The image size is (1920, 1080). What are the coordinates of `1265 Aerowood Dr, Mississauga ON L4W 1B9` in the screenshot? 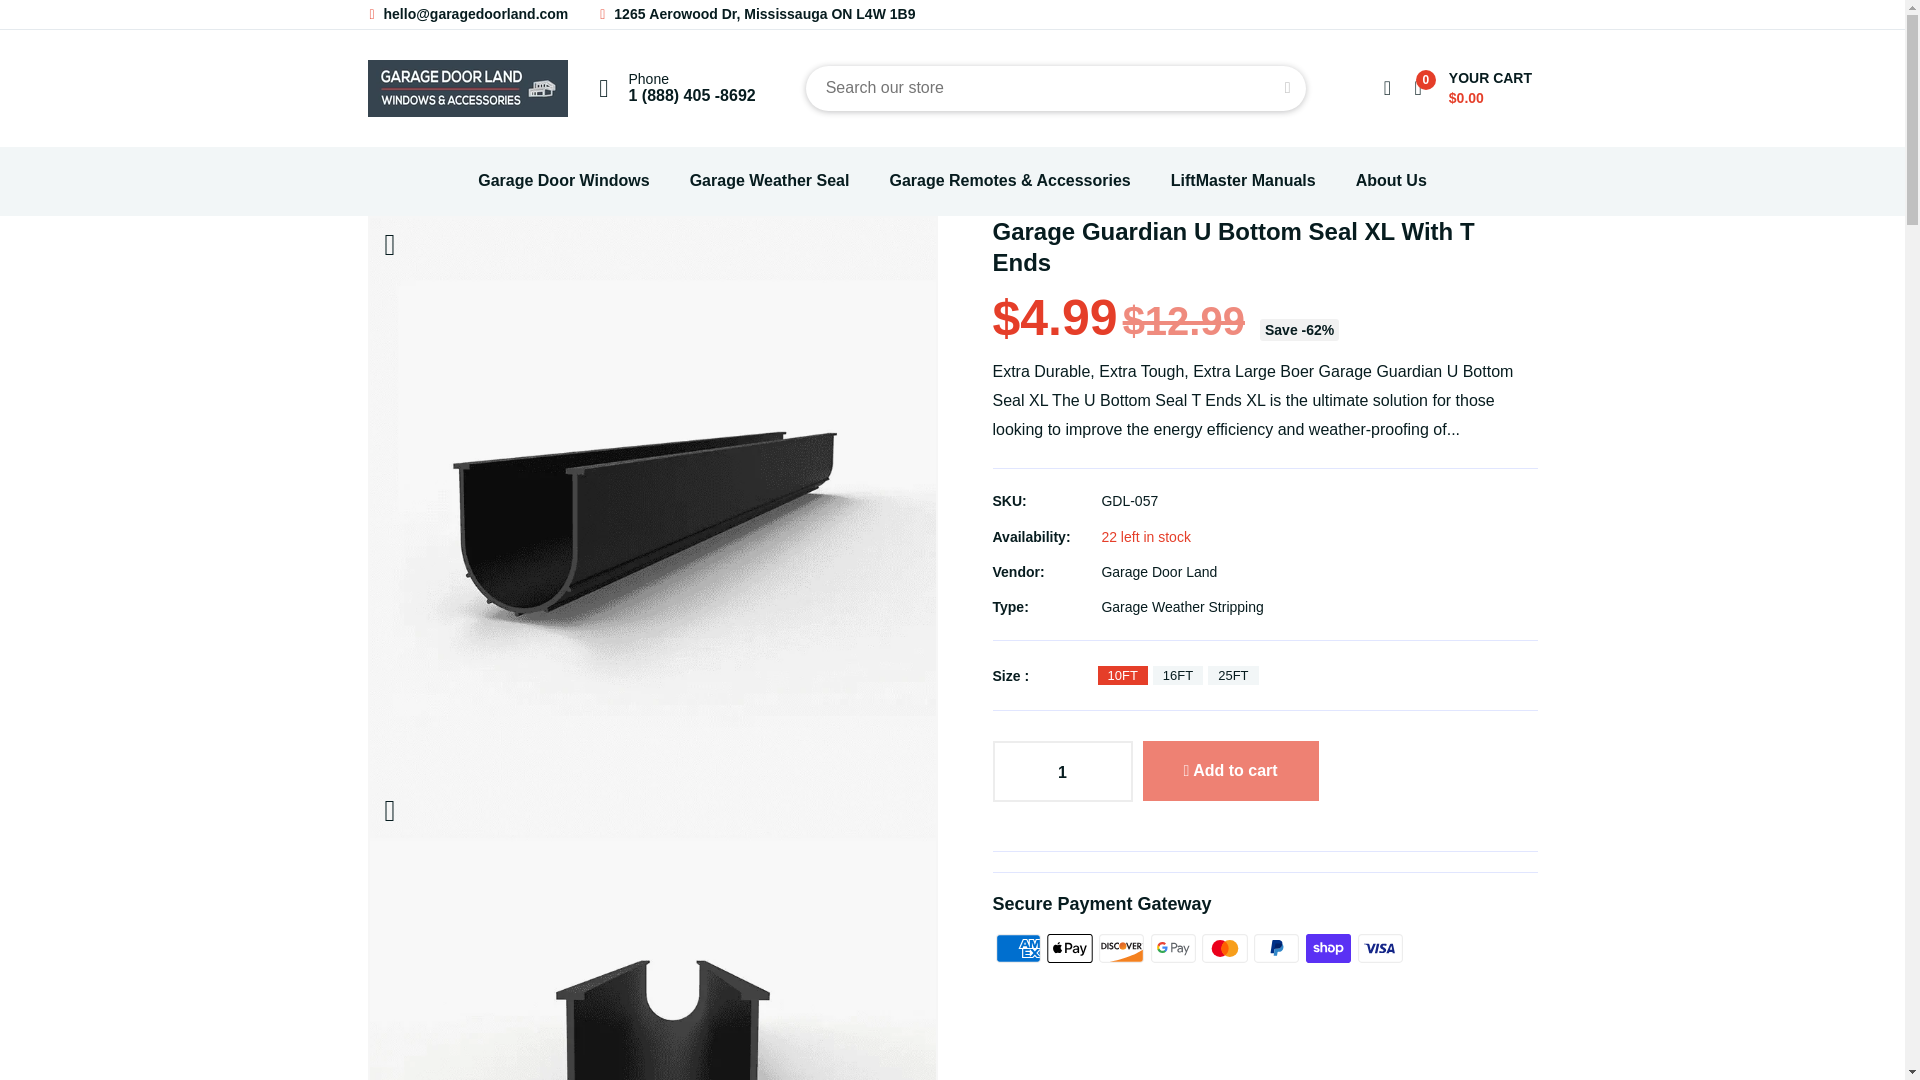 It's located at (756, 14).